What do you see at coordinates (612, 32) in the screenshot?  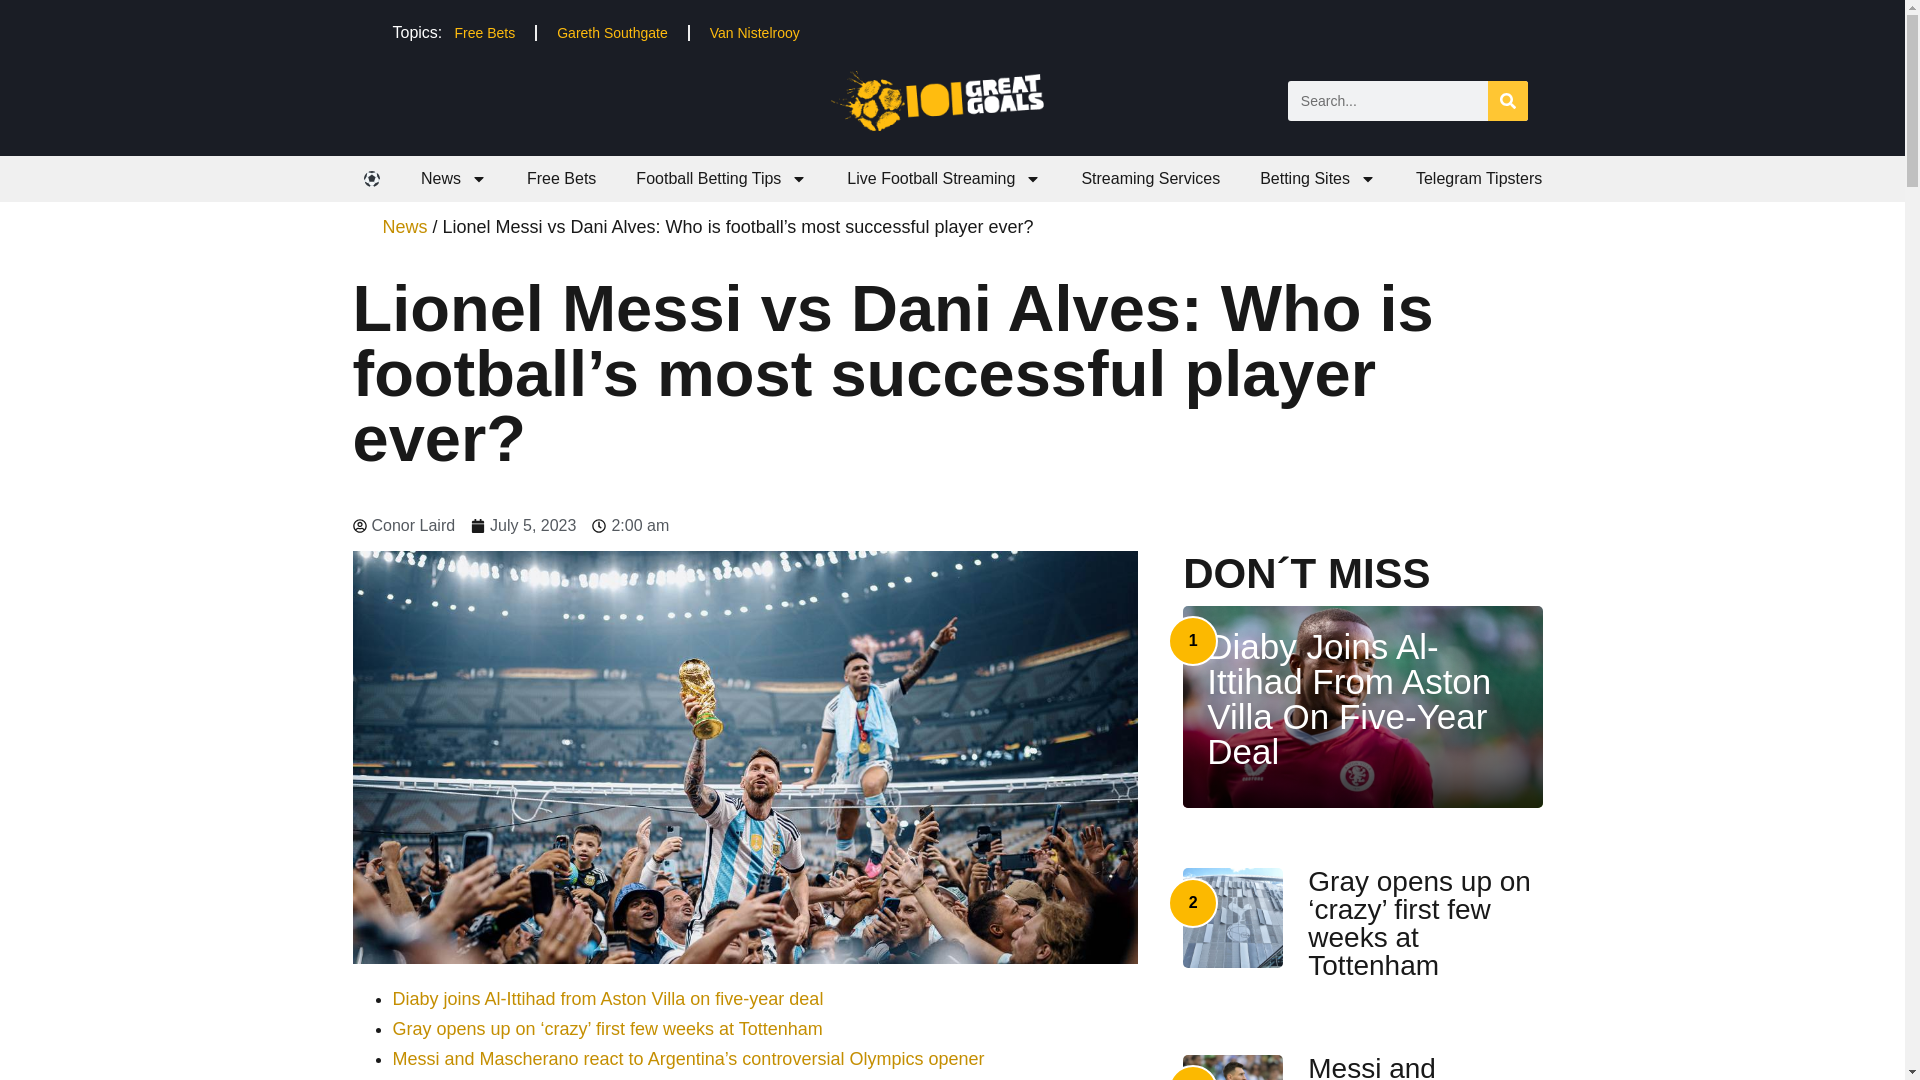 I see `Gareth Southgate` at bounding box center [612, 32].